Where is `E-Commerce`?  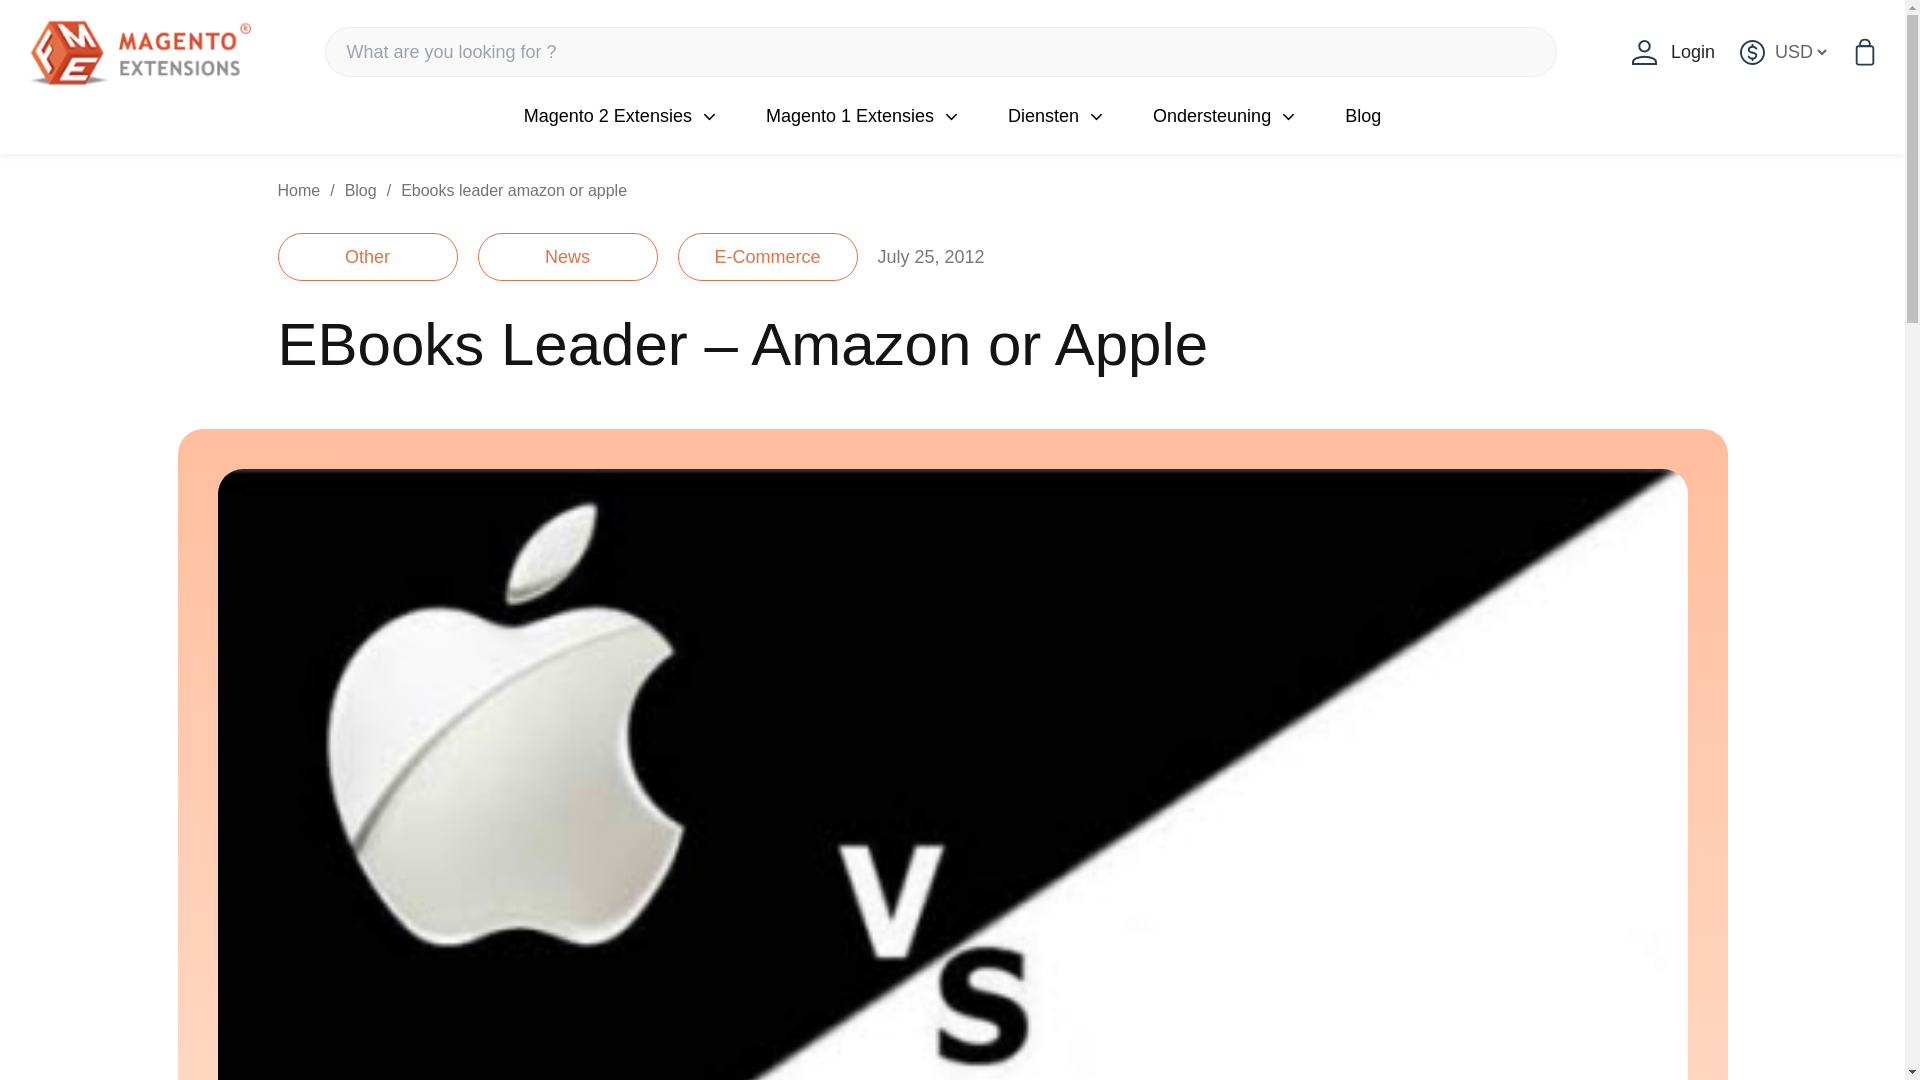 E-Commerce is located at coordinates (768, 256).